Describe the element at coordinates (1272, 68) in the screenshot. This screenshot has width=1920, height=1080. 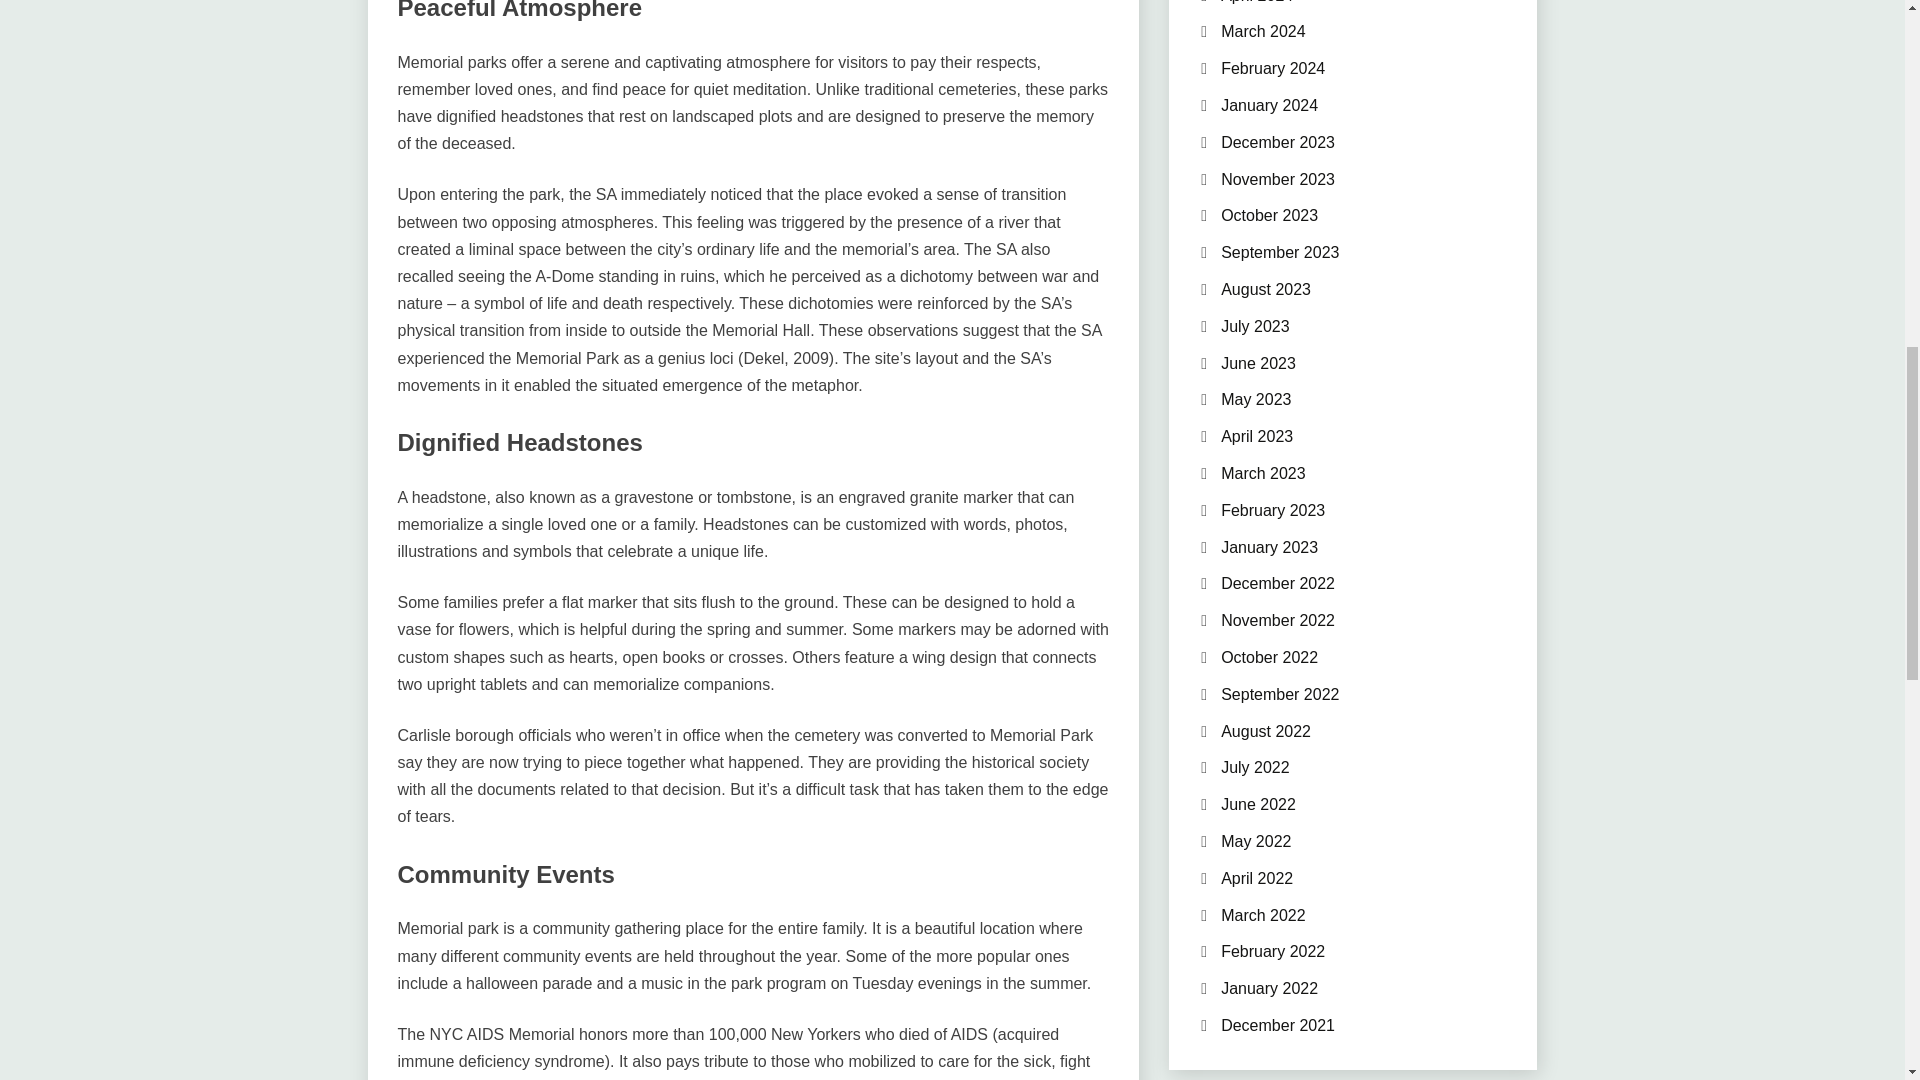
I see `February 2024` at that location.